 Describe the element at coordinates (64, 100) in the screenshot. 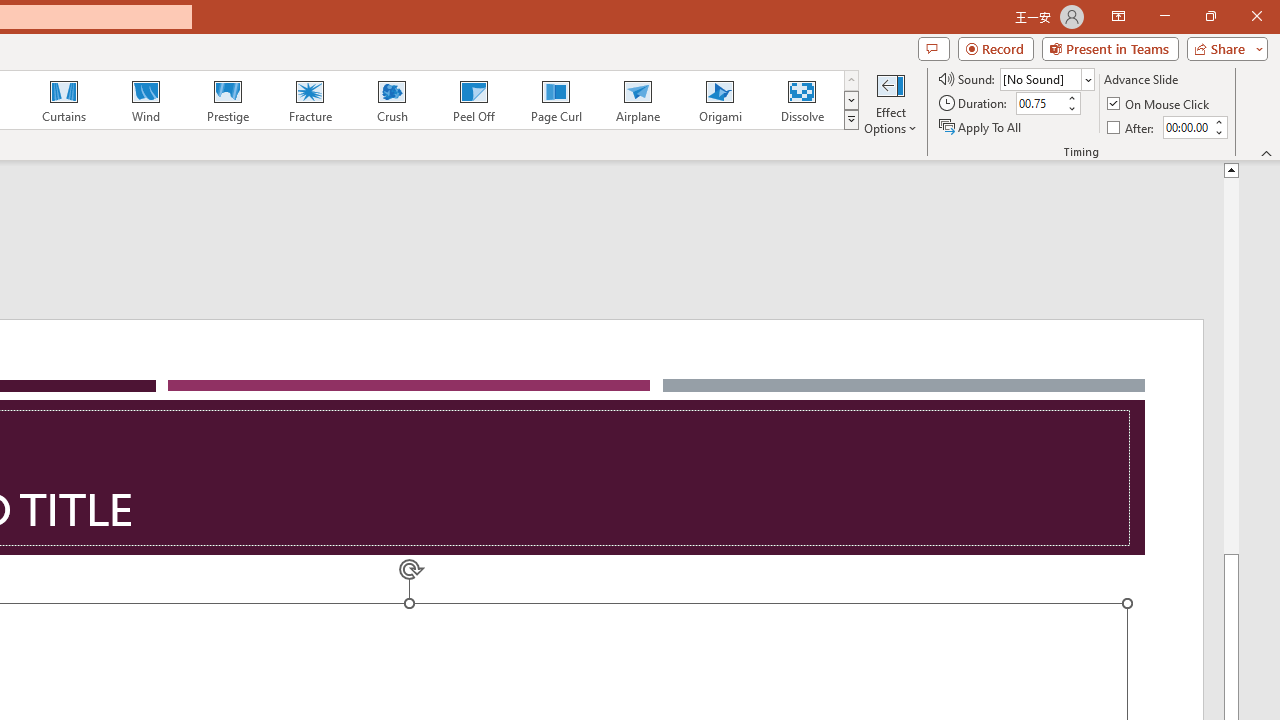

I see `Curtains` at that location.